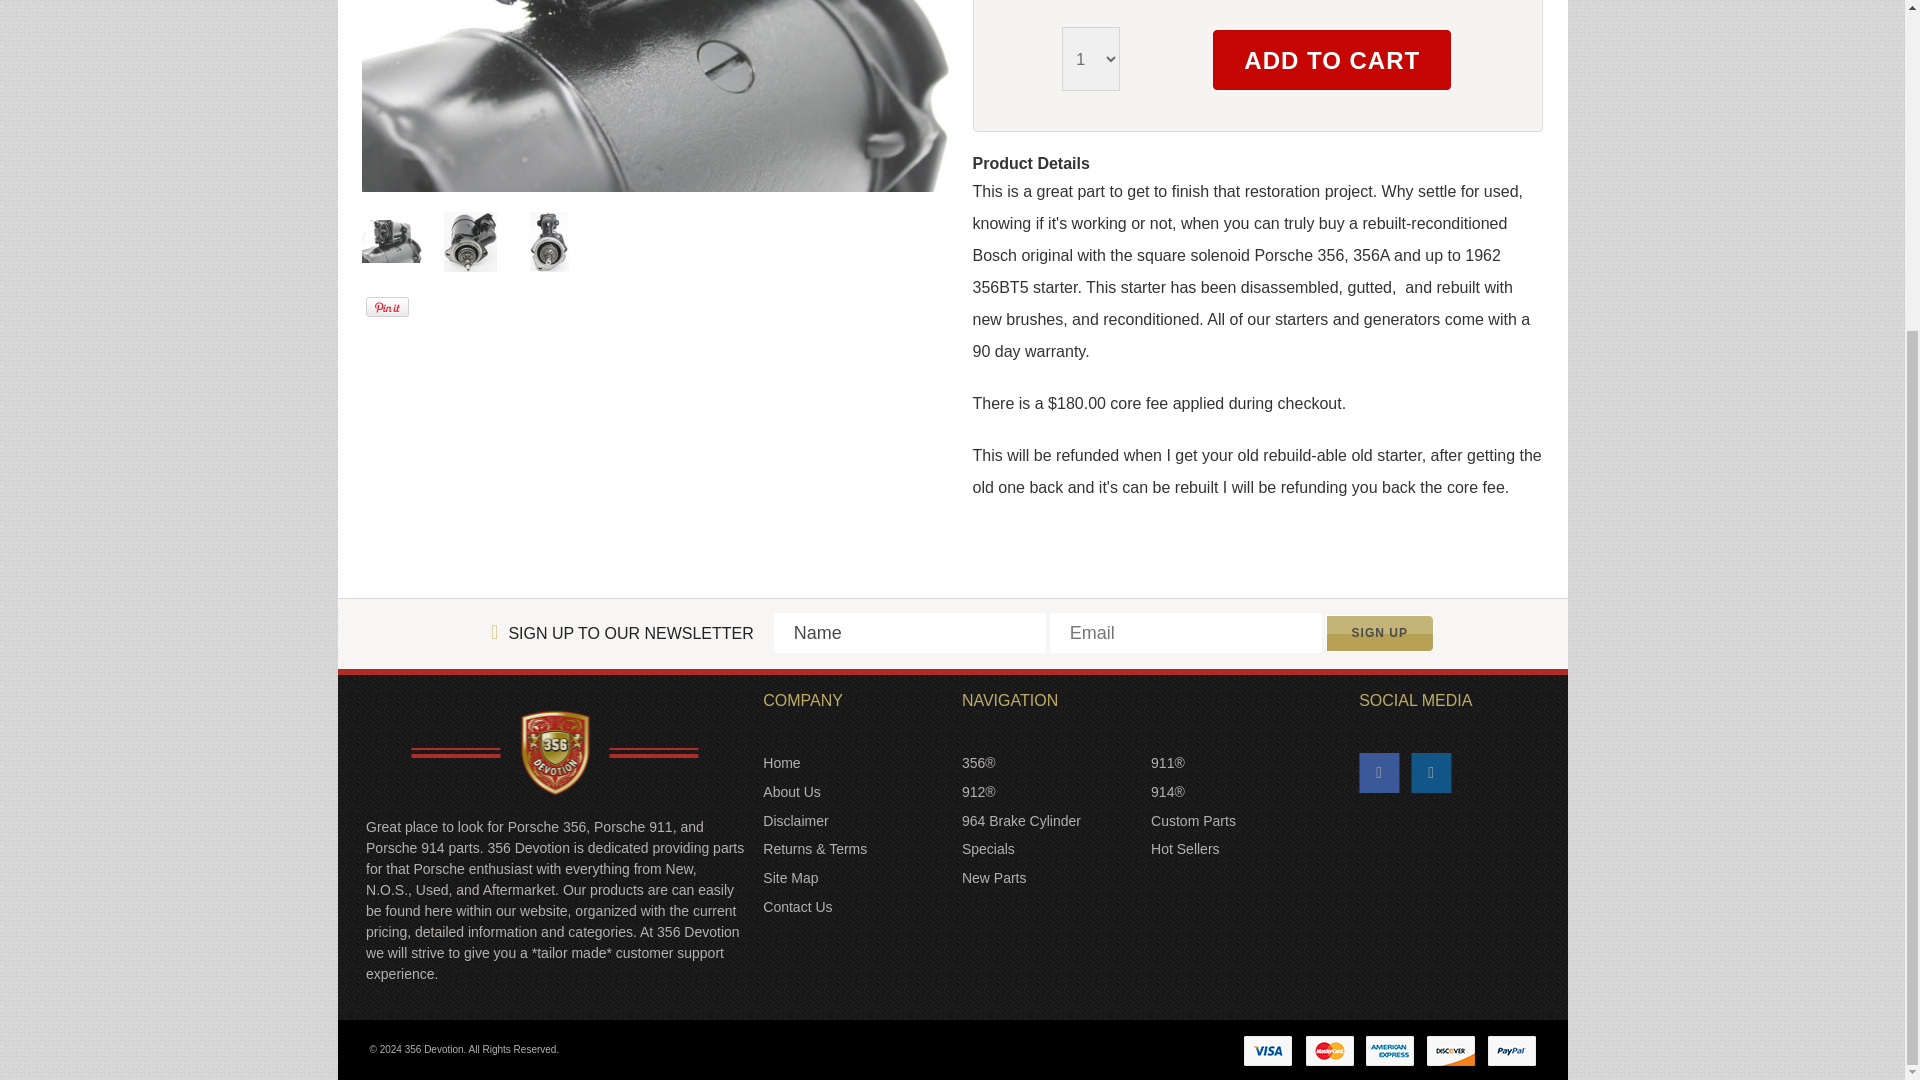  Describe the element at coordinates (657, 96) in the screenshot. I see `Image 1` at that location.